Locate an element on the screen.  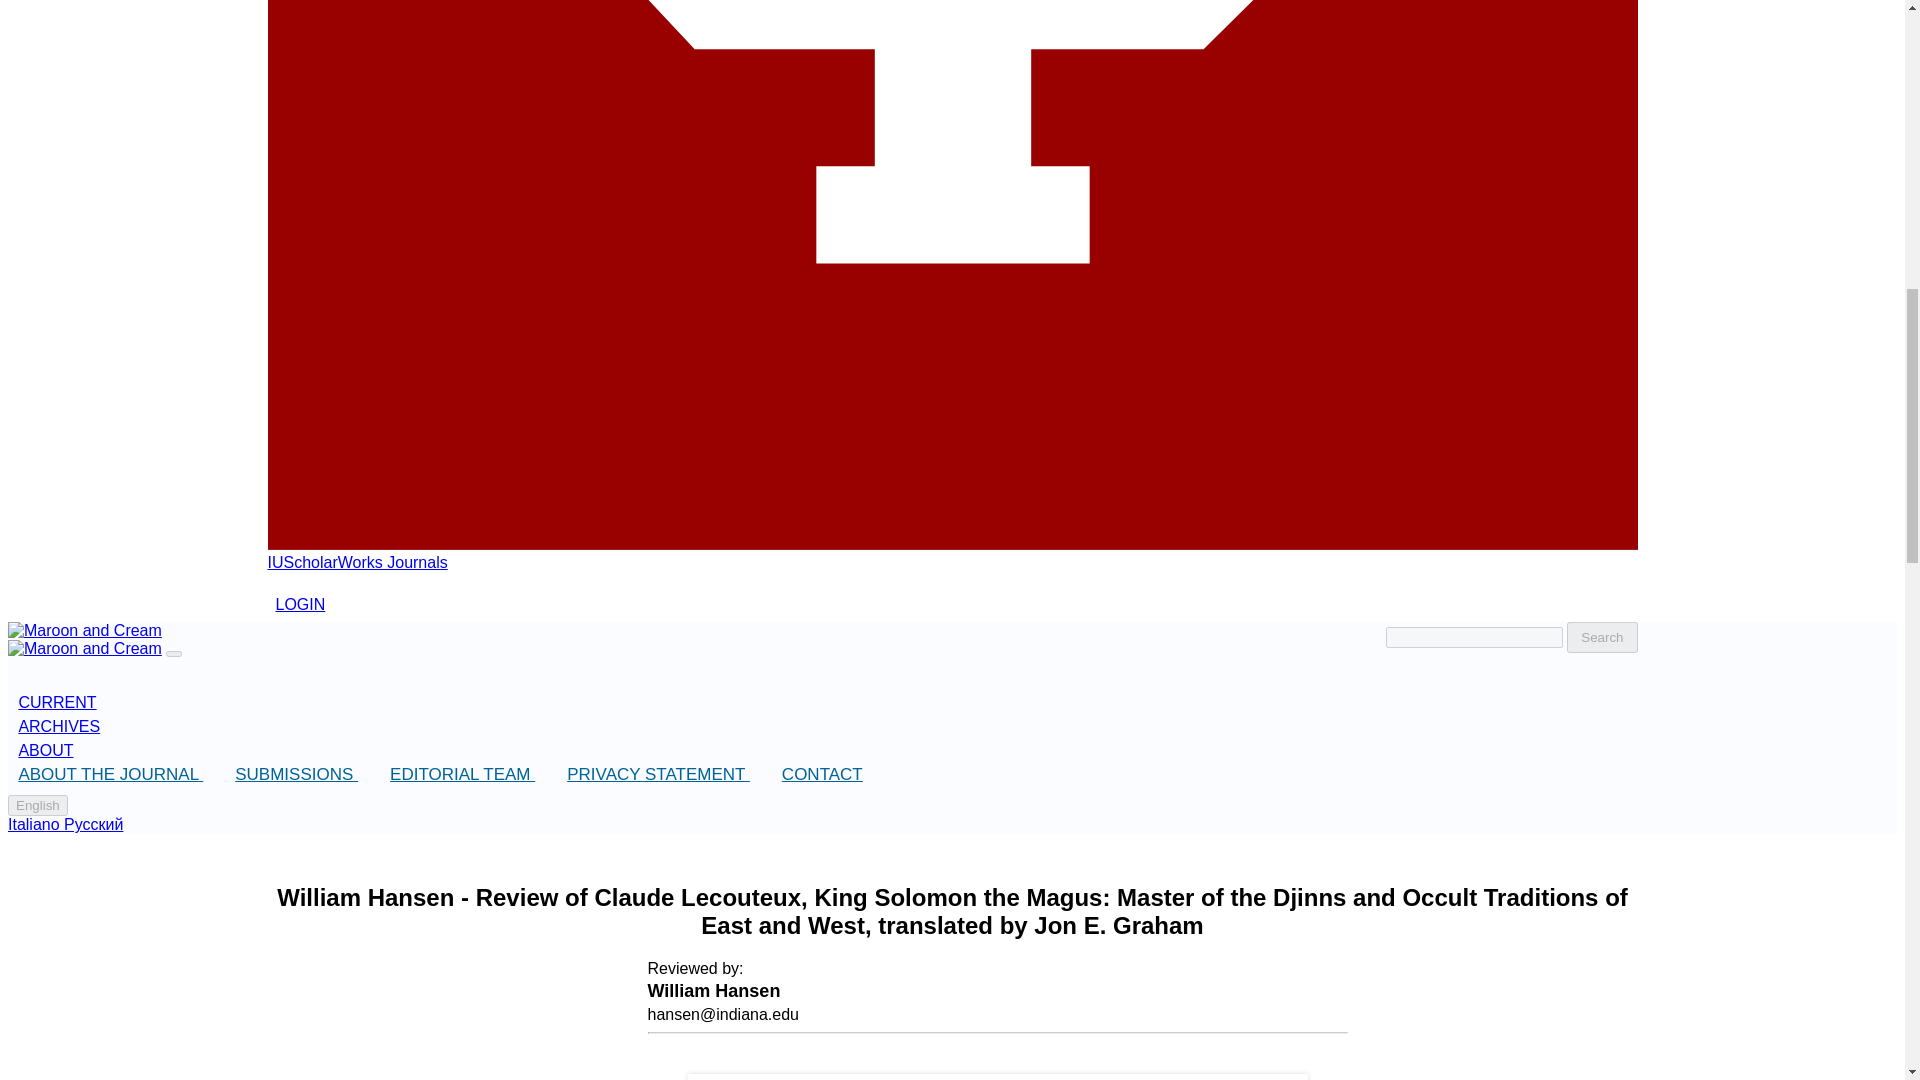
IUScholarWorks Journals is located at coordinates (822, 774).